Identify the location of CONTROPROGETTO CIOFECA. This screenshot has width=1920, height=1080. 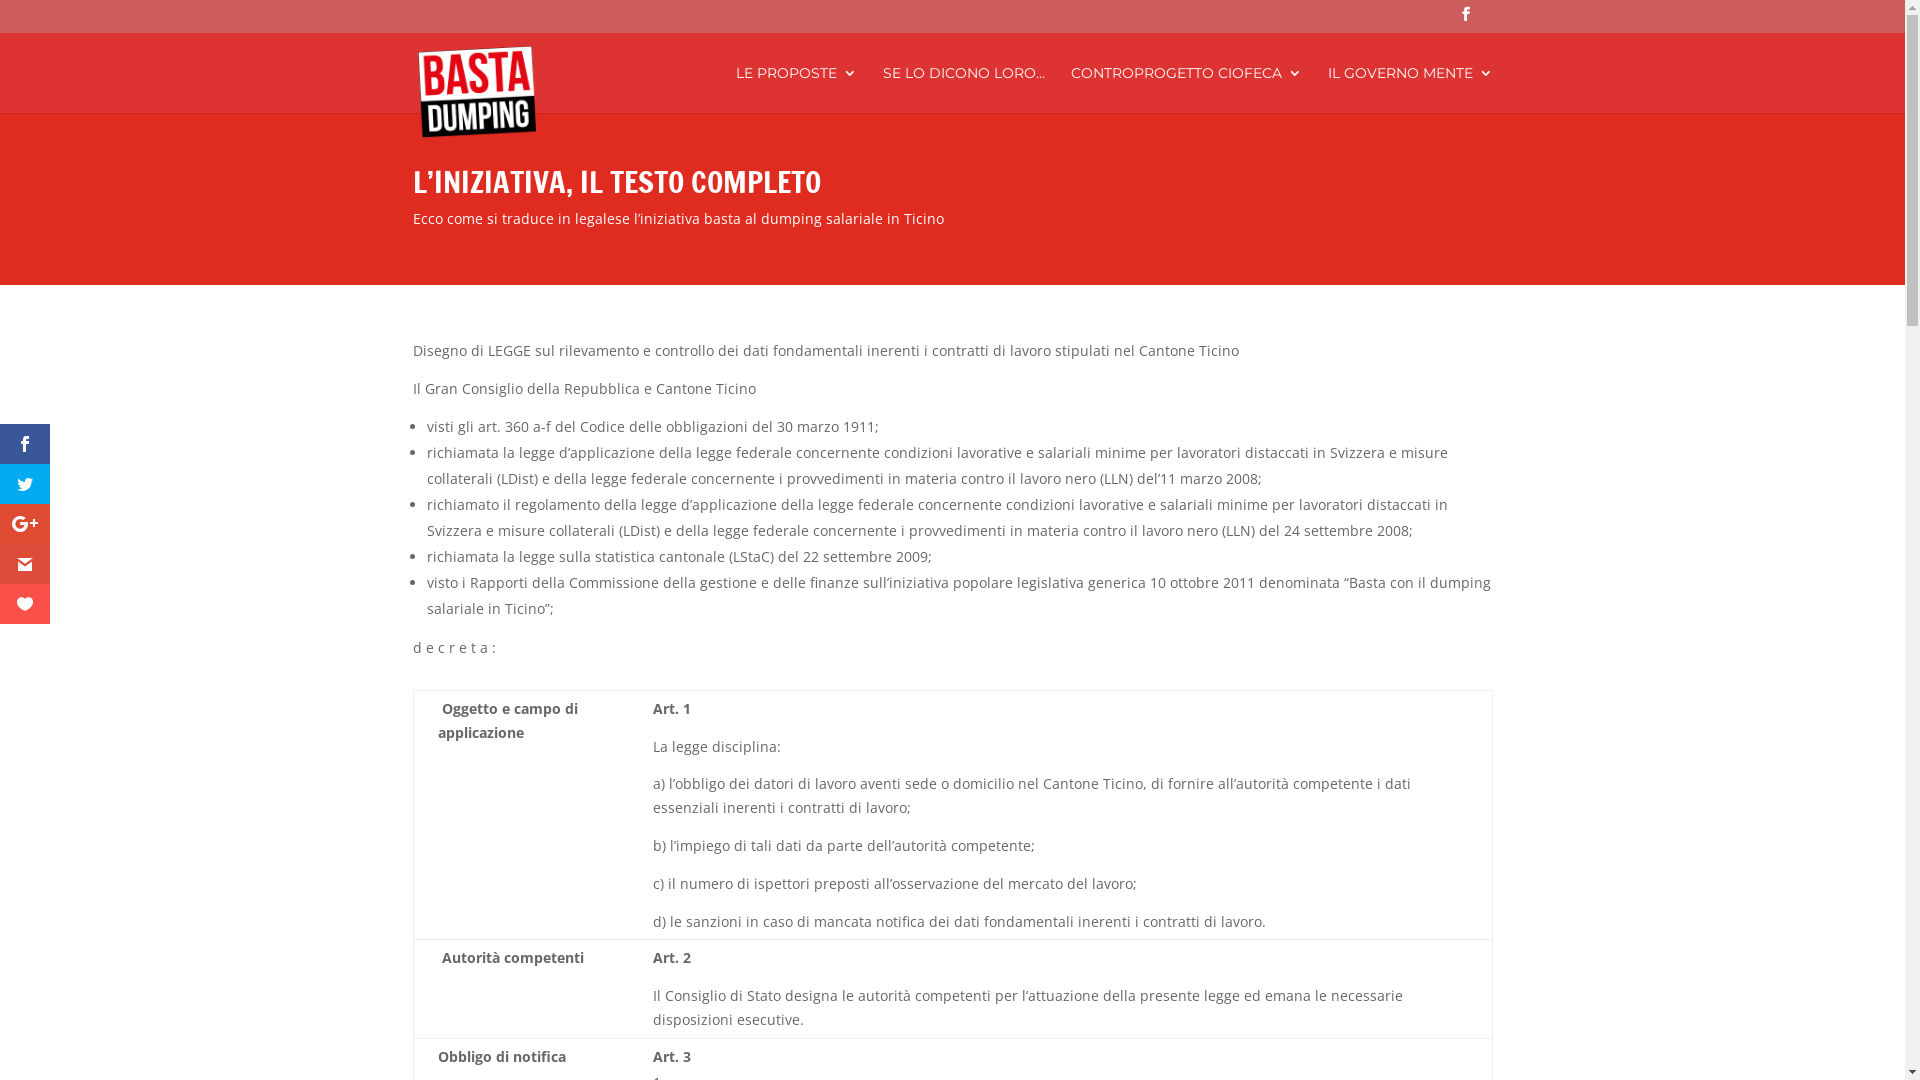
(1186, 90).